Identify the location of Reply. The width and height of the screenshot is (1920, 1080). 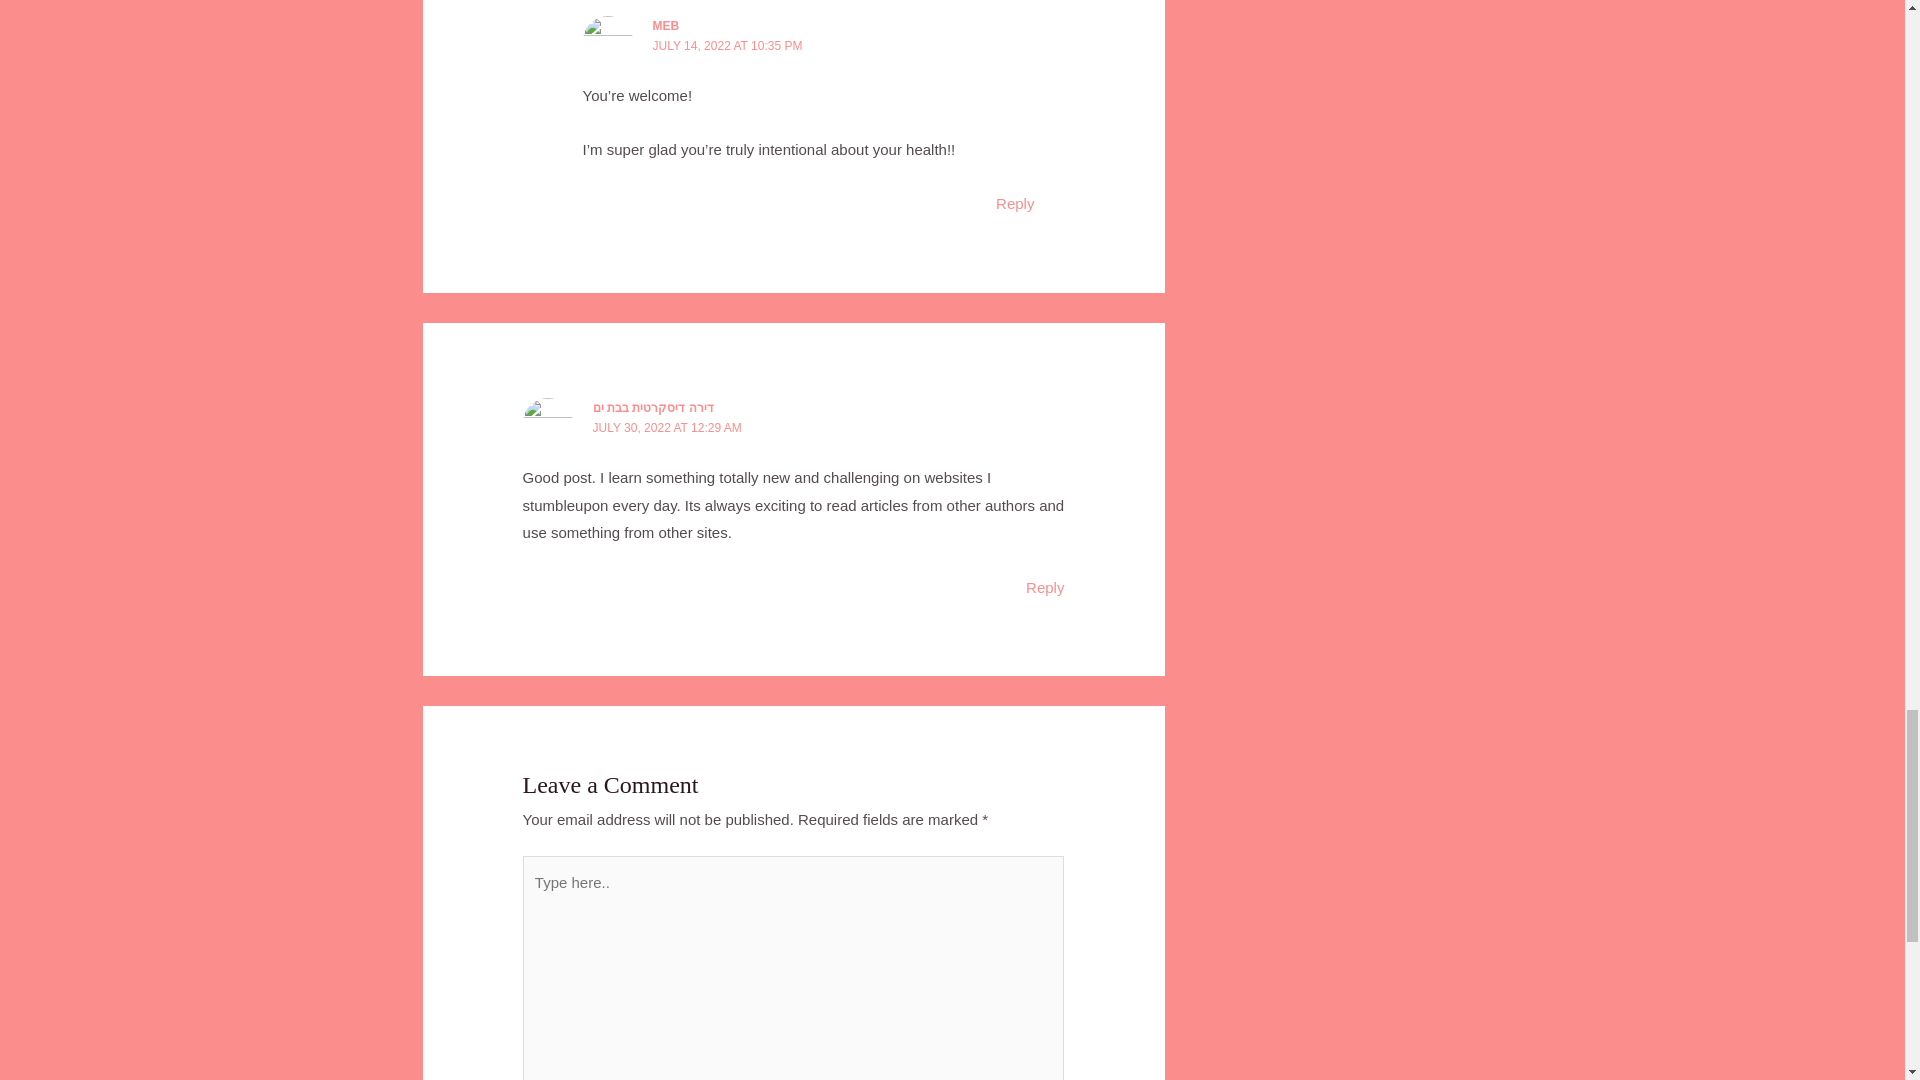
(1015, 203).